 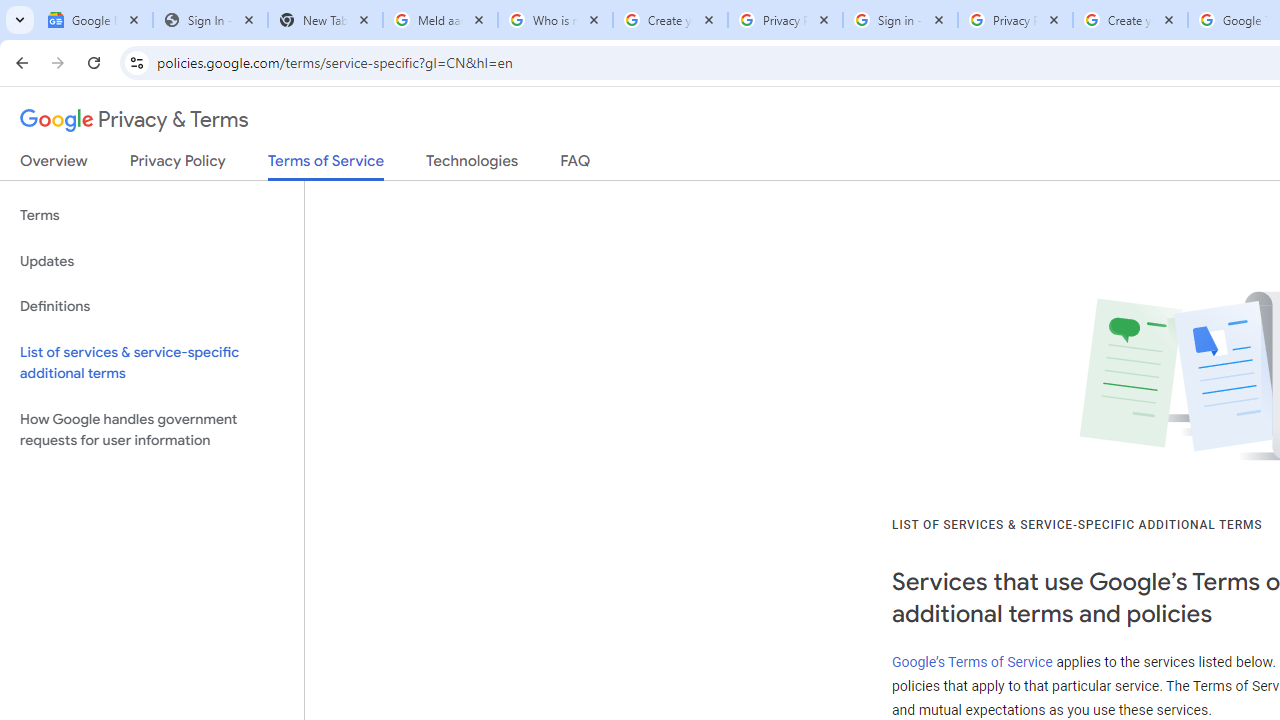 I want to click on Create your Google Account, so click(x=670, y=20).